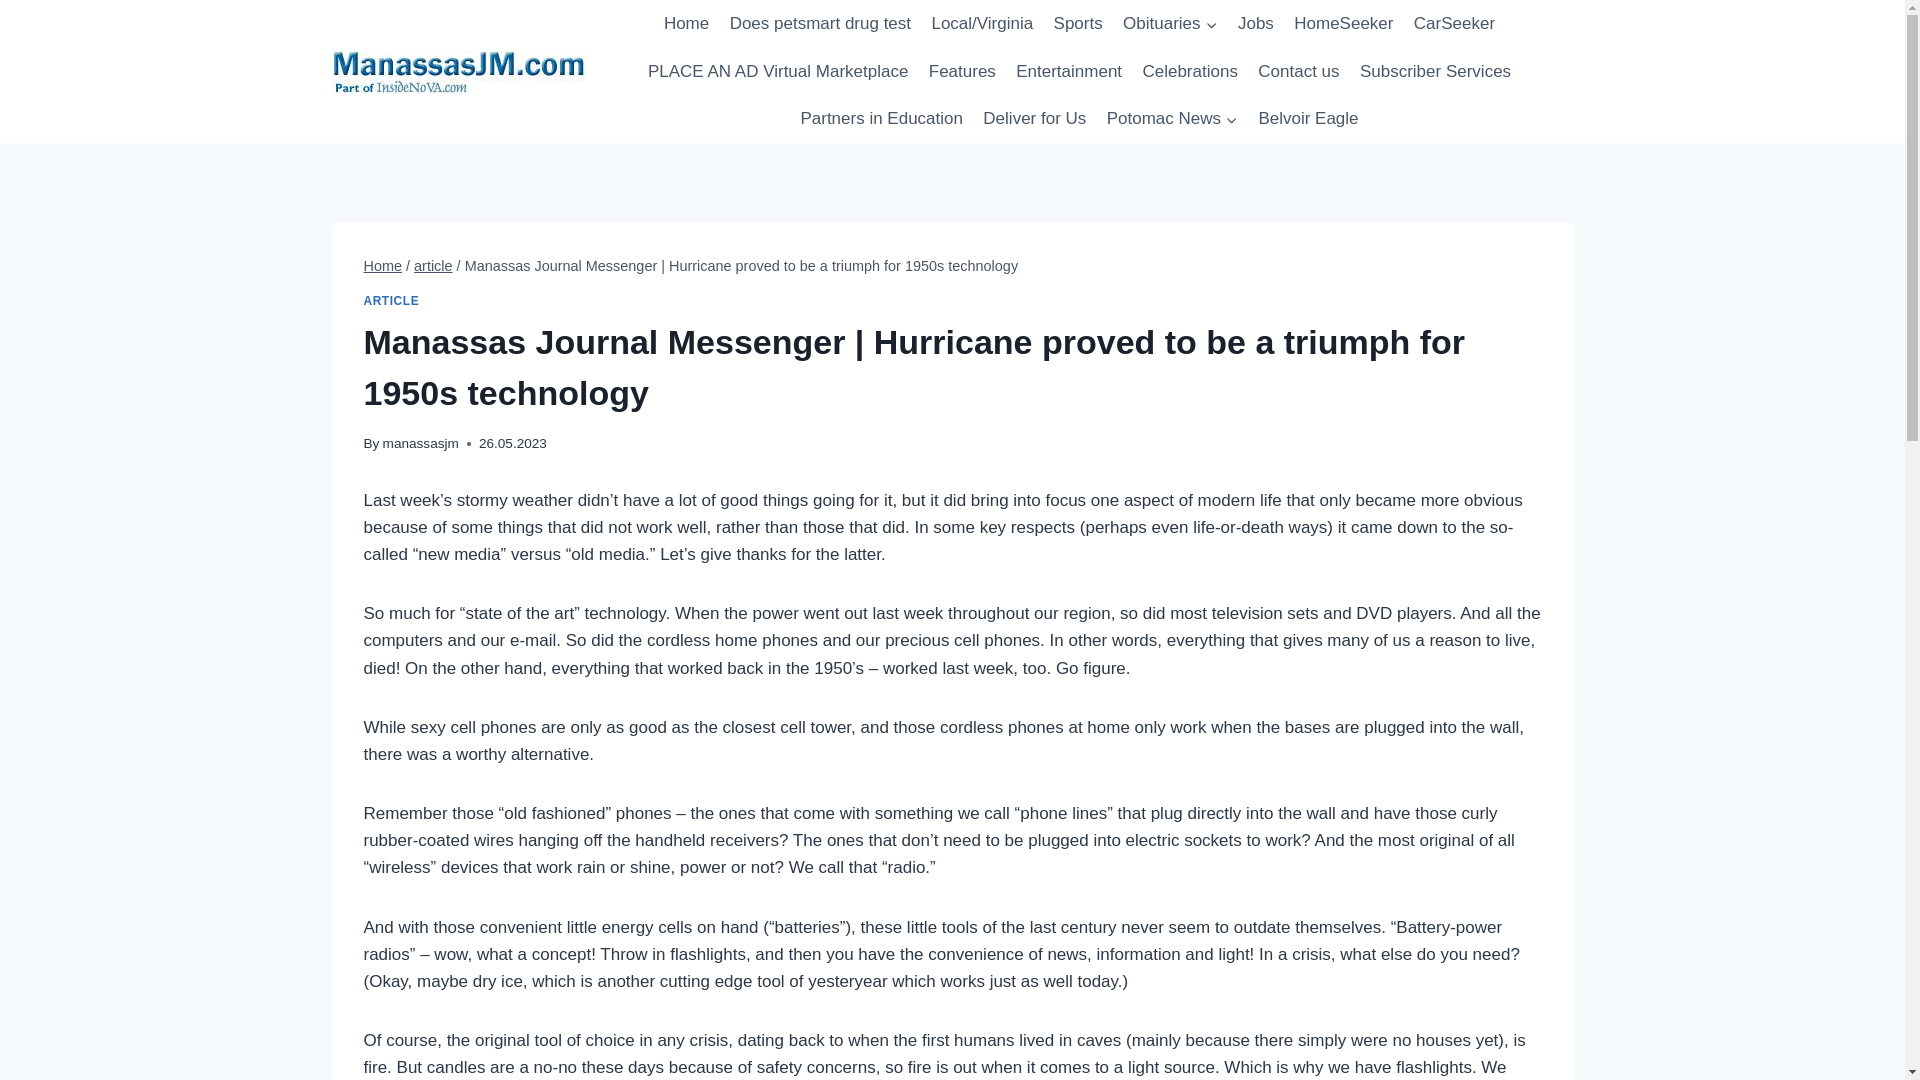  Describe the element at coordinates (820, 24) in the screenshot. I see `Does petsmart drug test` at that location.